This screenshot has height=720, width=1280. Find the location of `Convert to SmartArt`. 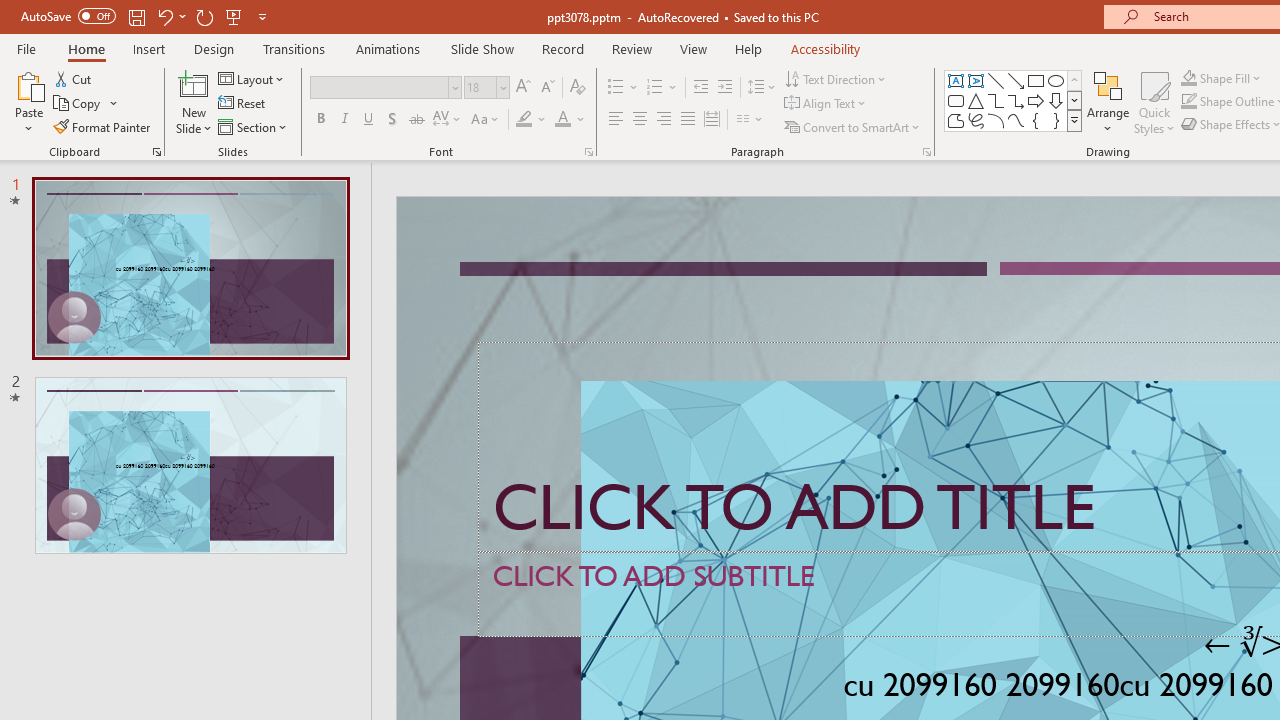

Convert to SmartArt is located at coordinates (853, 126).